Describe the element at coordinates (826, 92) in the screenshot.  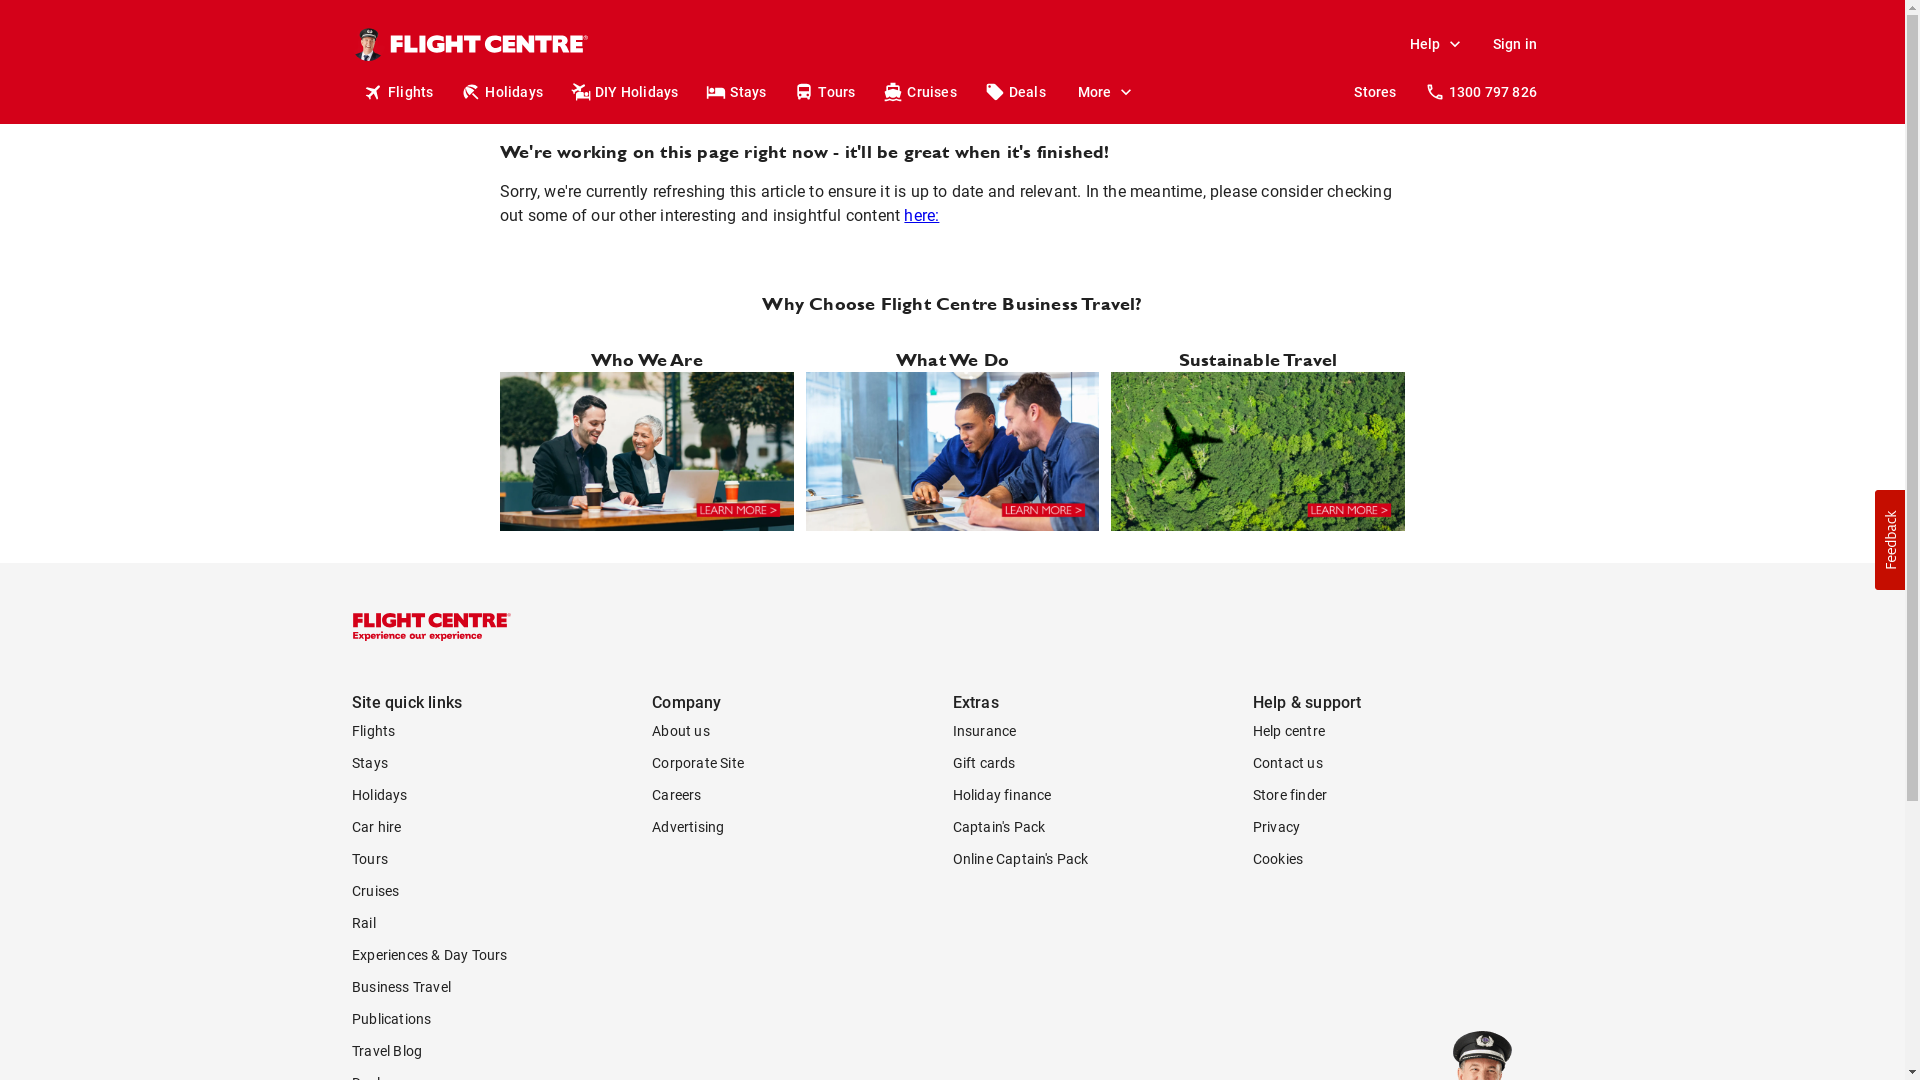
I see `Tours` at that location.